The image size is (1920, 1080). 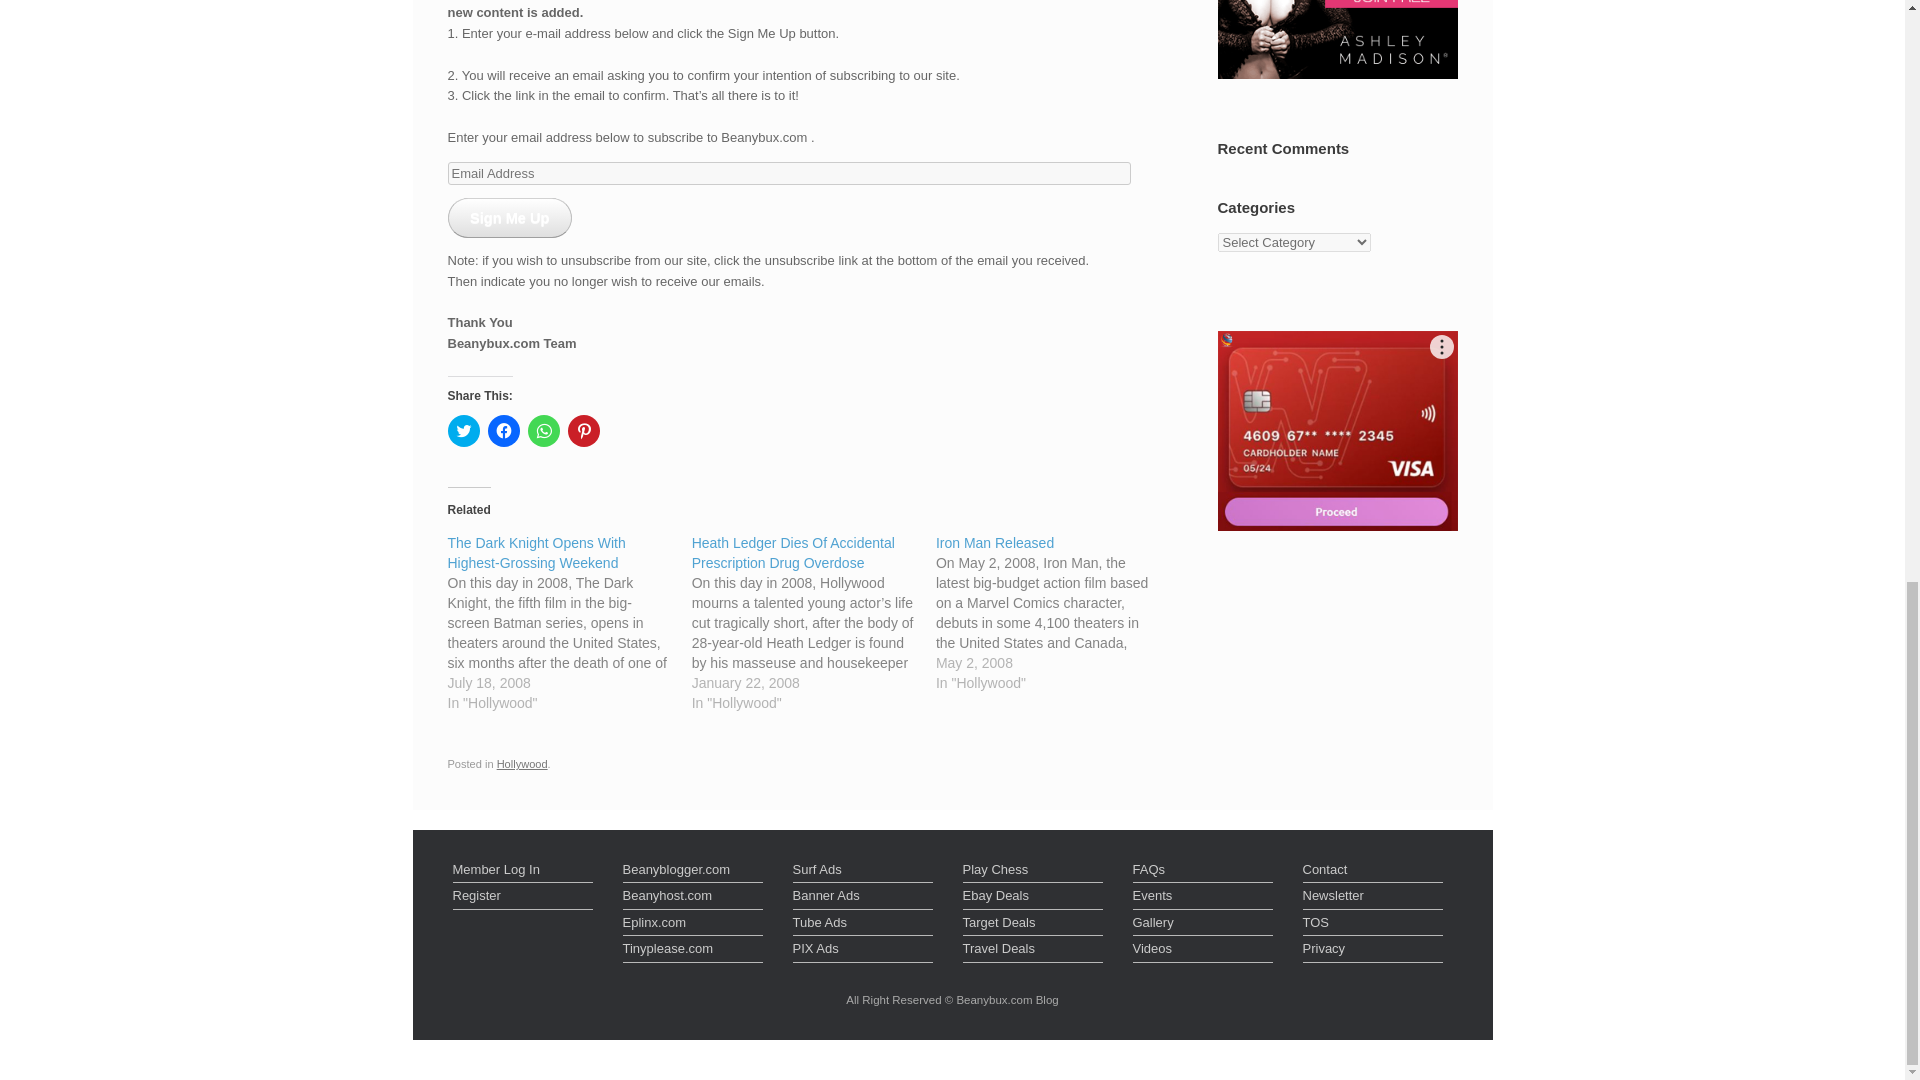 What do you see at coordinates (510, 217) in the screenshot?
I see `Sign Me Up` at bounding box center [510, 217].